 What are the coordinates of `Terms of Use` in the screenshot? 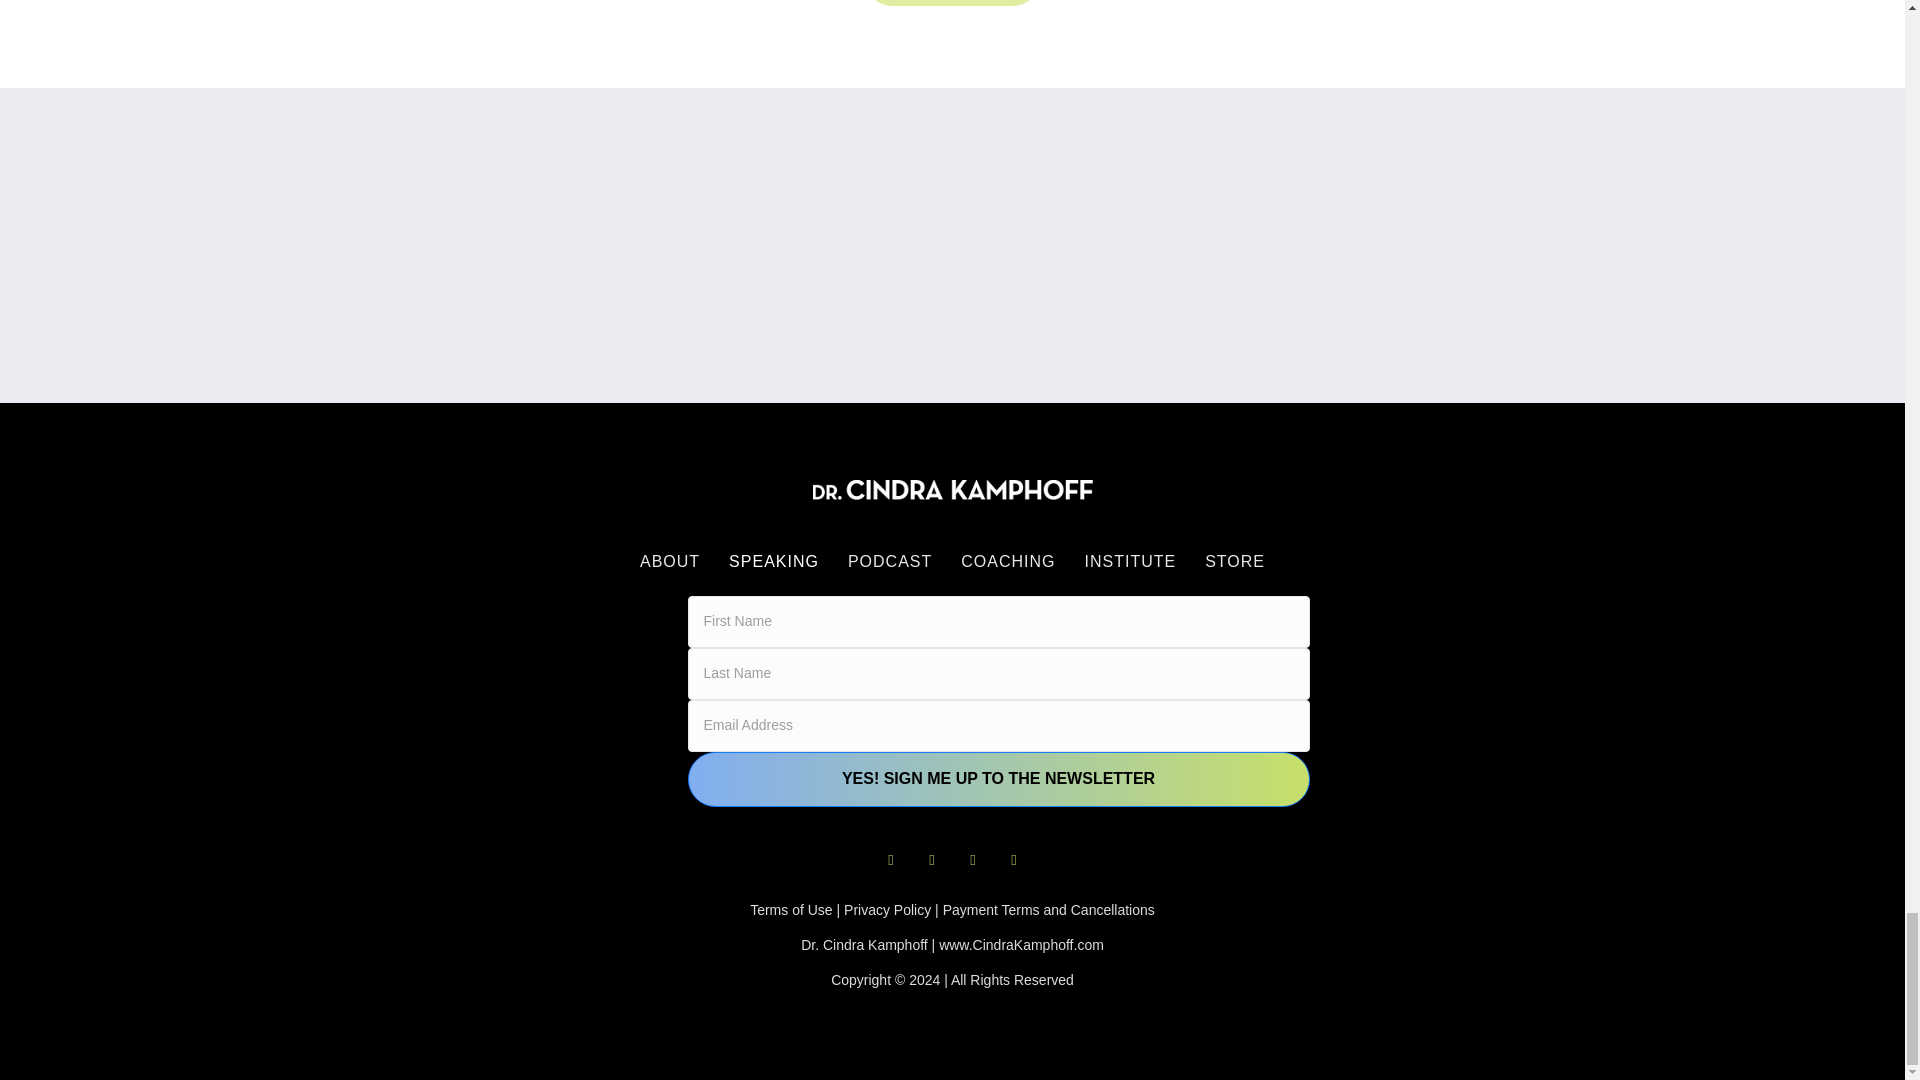 It's located at (790, 910).